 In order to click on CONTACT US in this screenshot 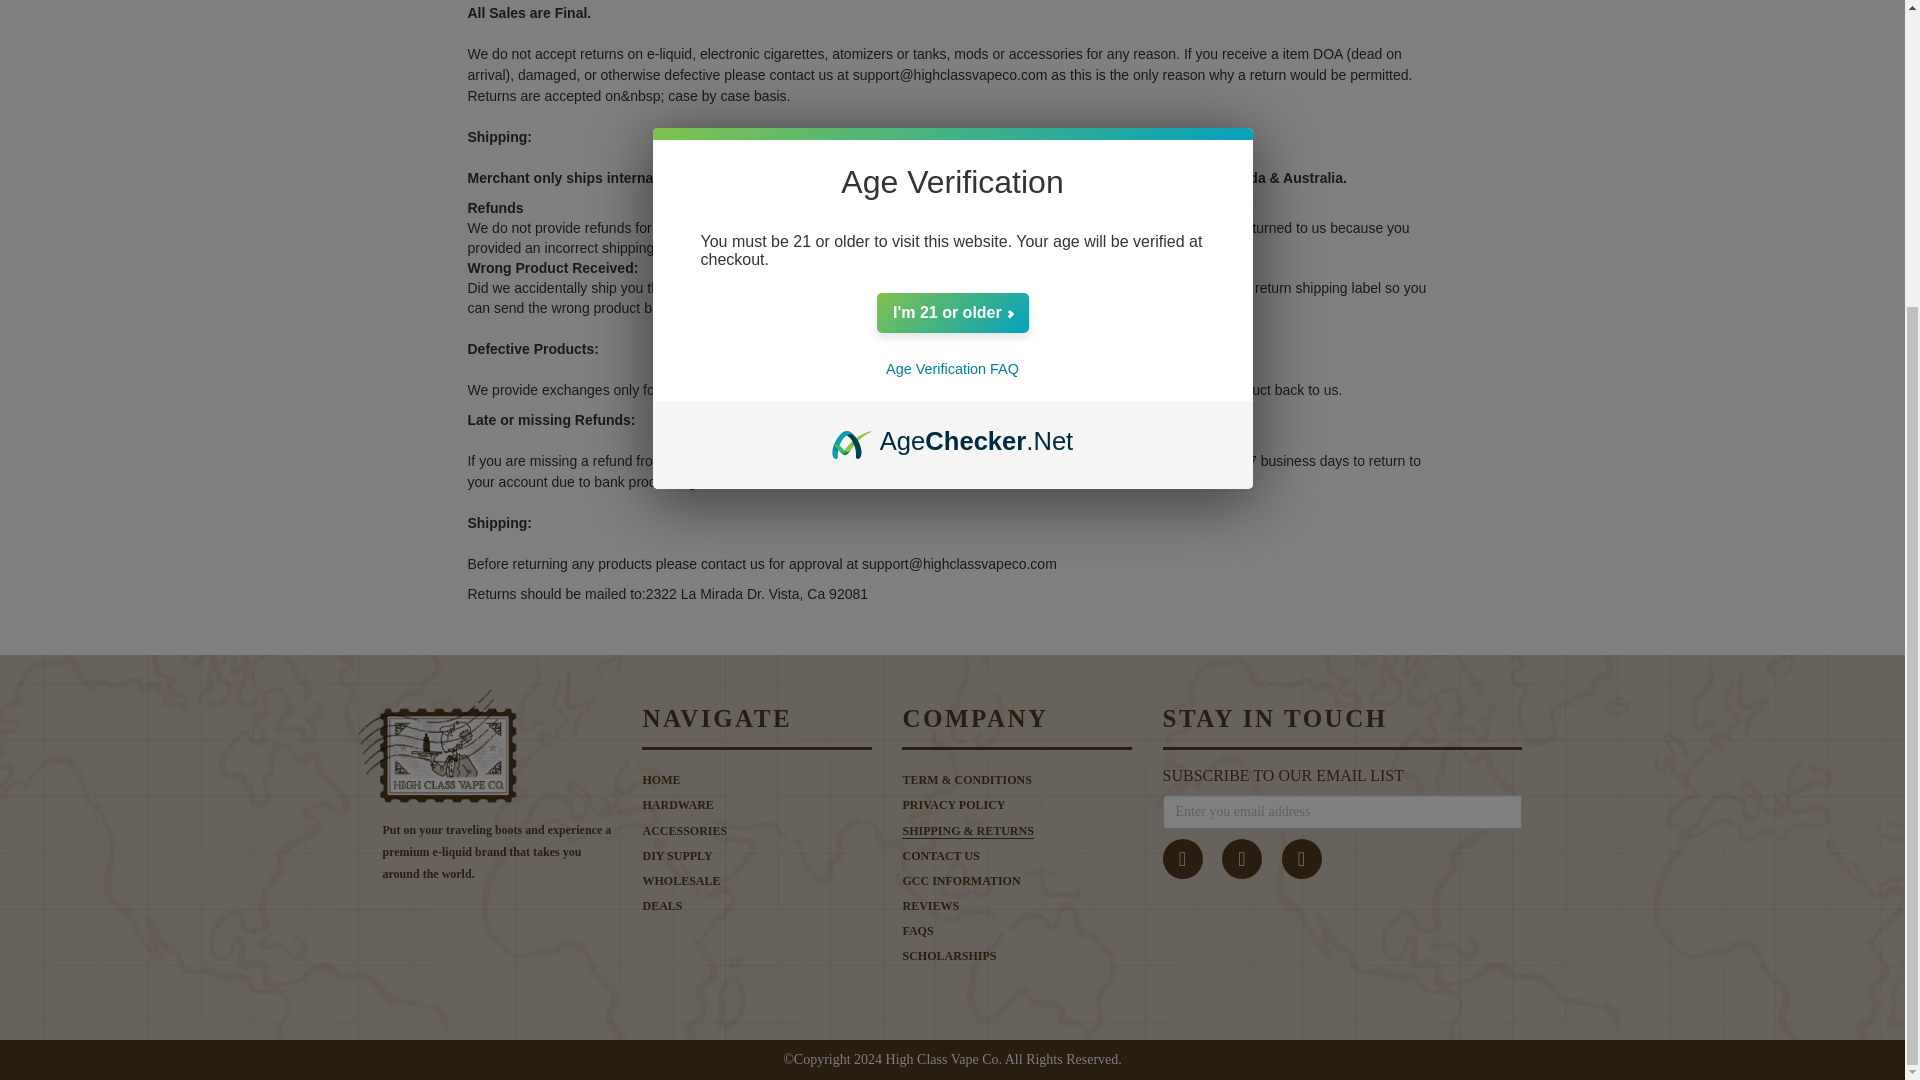, I will do `click(1017, 856)`.